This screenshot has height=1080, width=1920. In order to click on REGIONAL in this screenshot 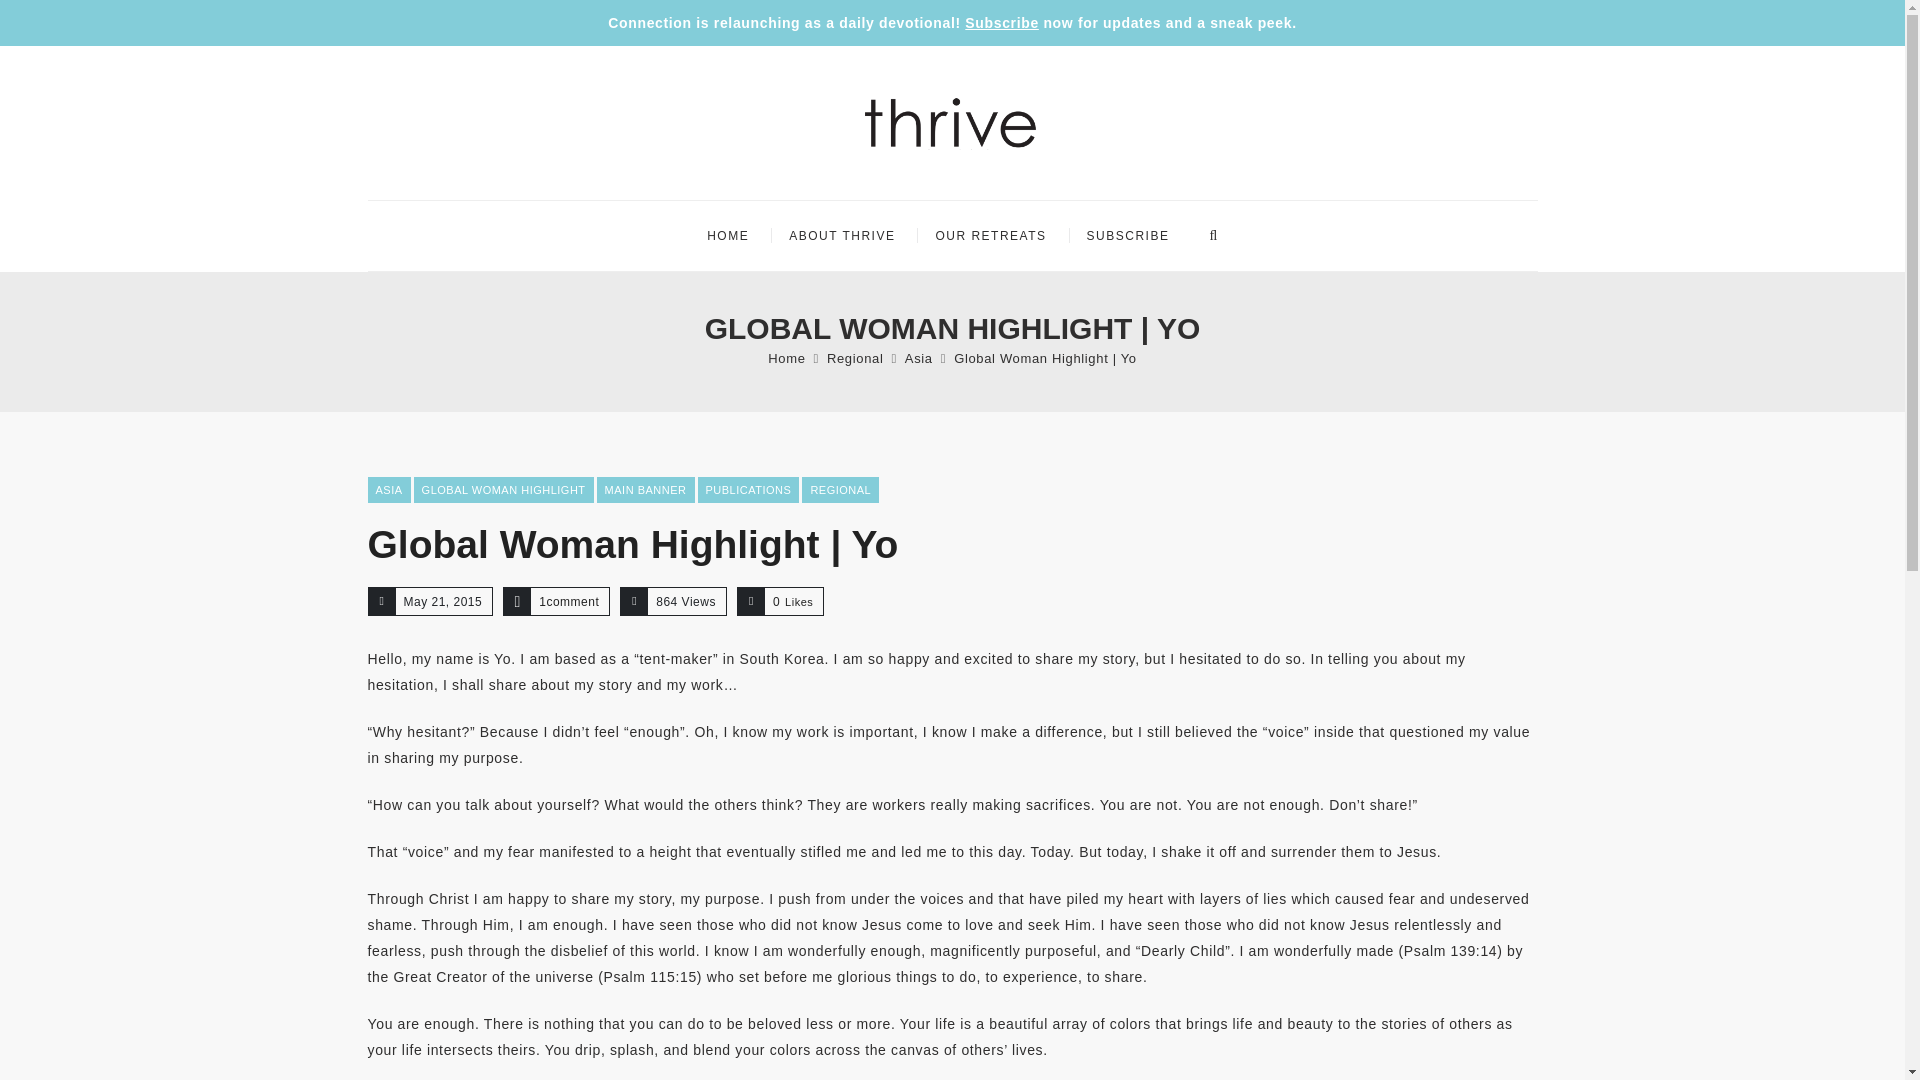, I will do `click(840, 490)`.